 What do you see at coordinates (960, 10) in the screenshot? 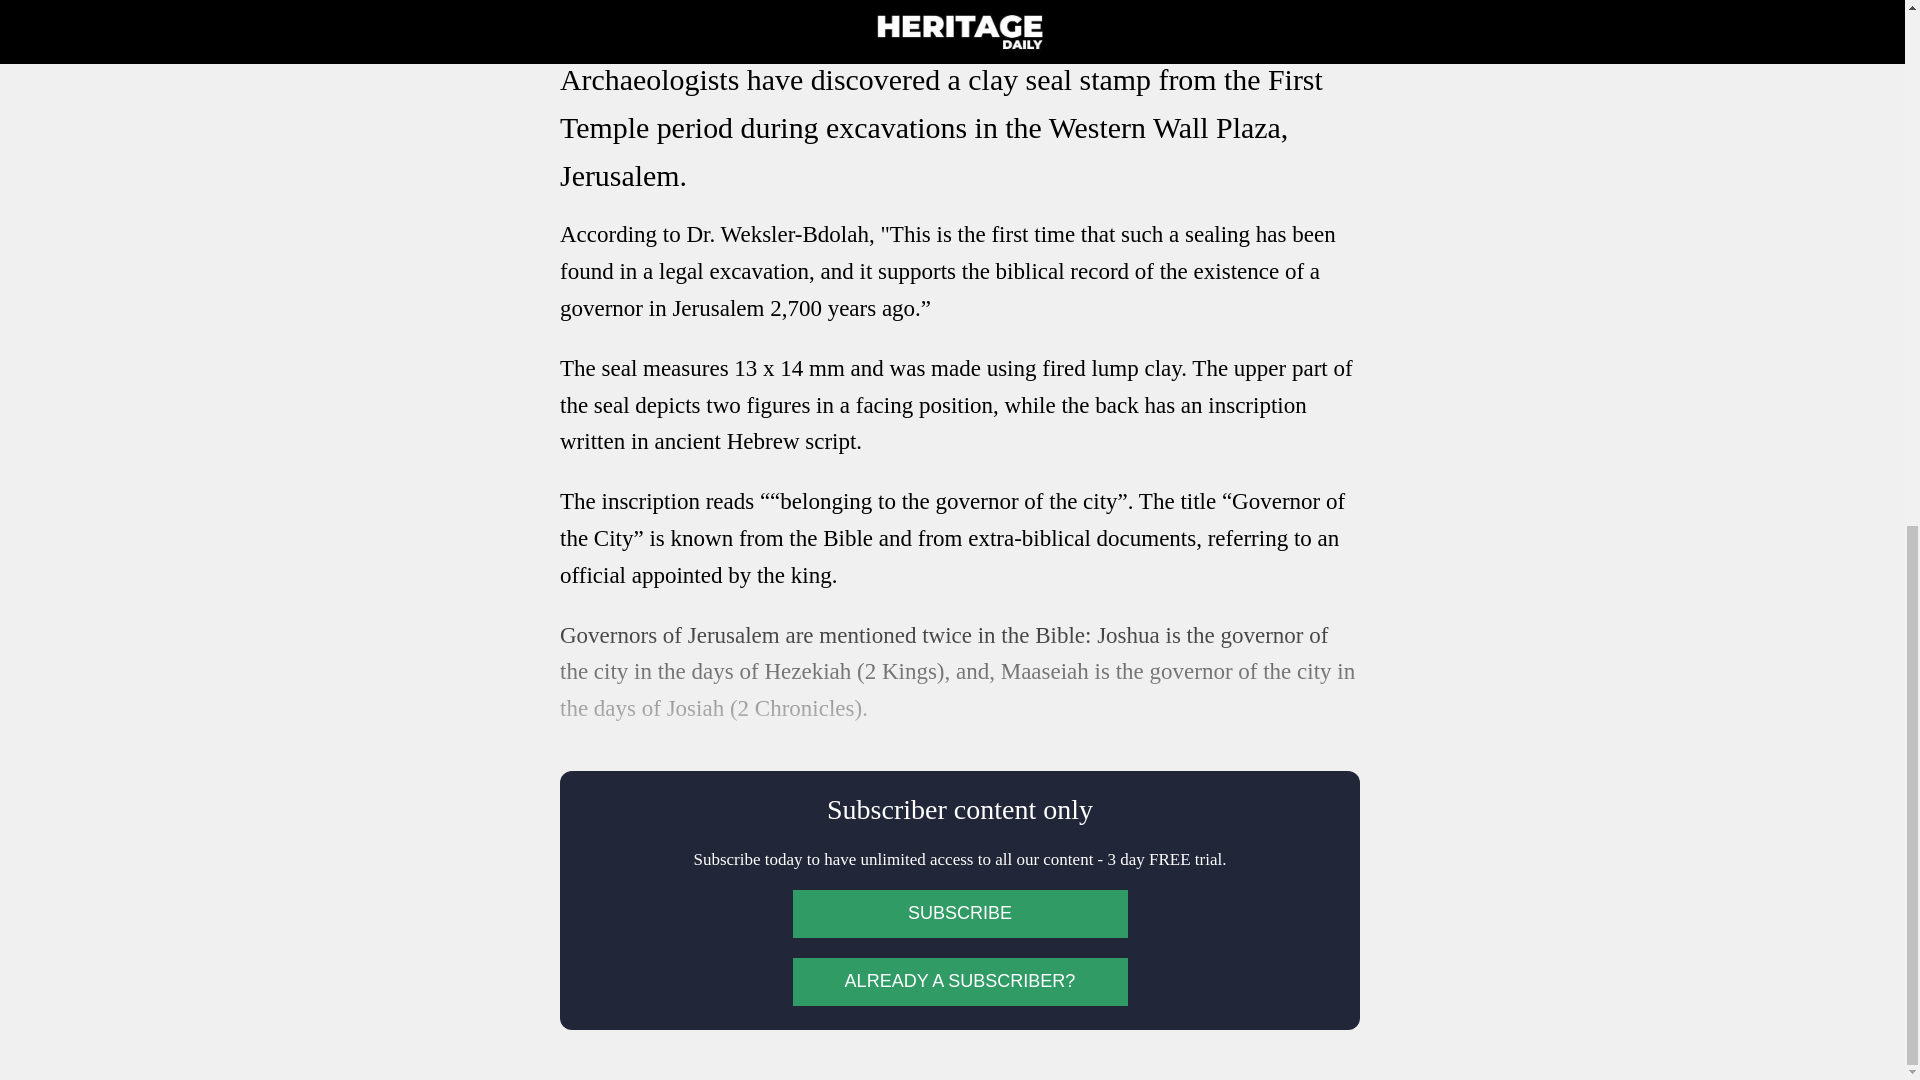
I see `Clay seal stamp from First Temple period found in Jerusalem` at bounding box center [960, 10].